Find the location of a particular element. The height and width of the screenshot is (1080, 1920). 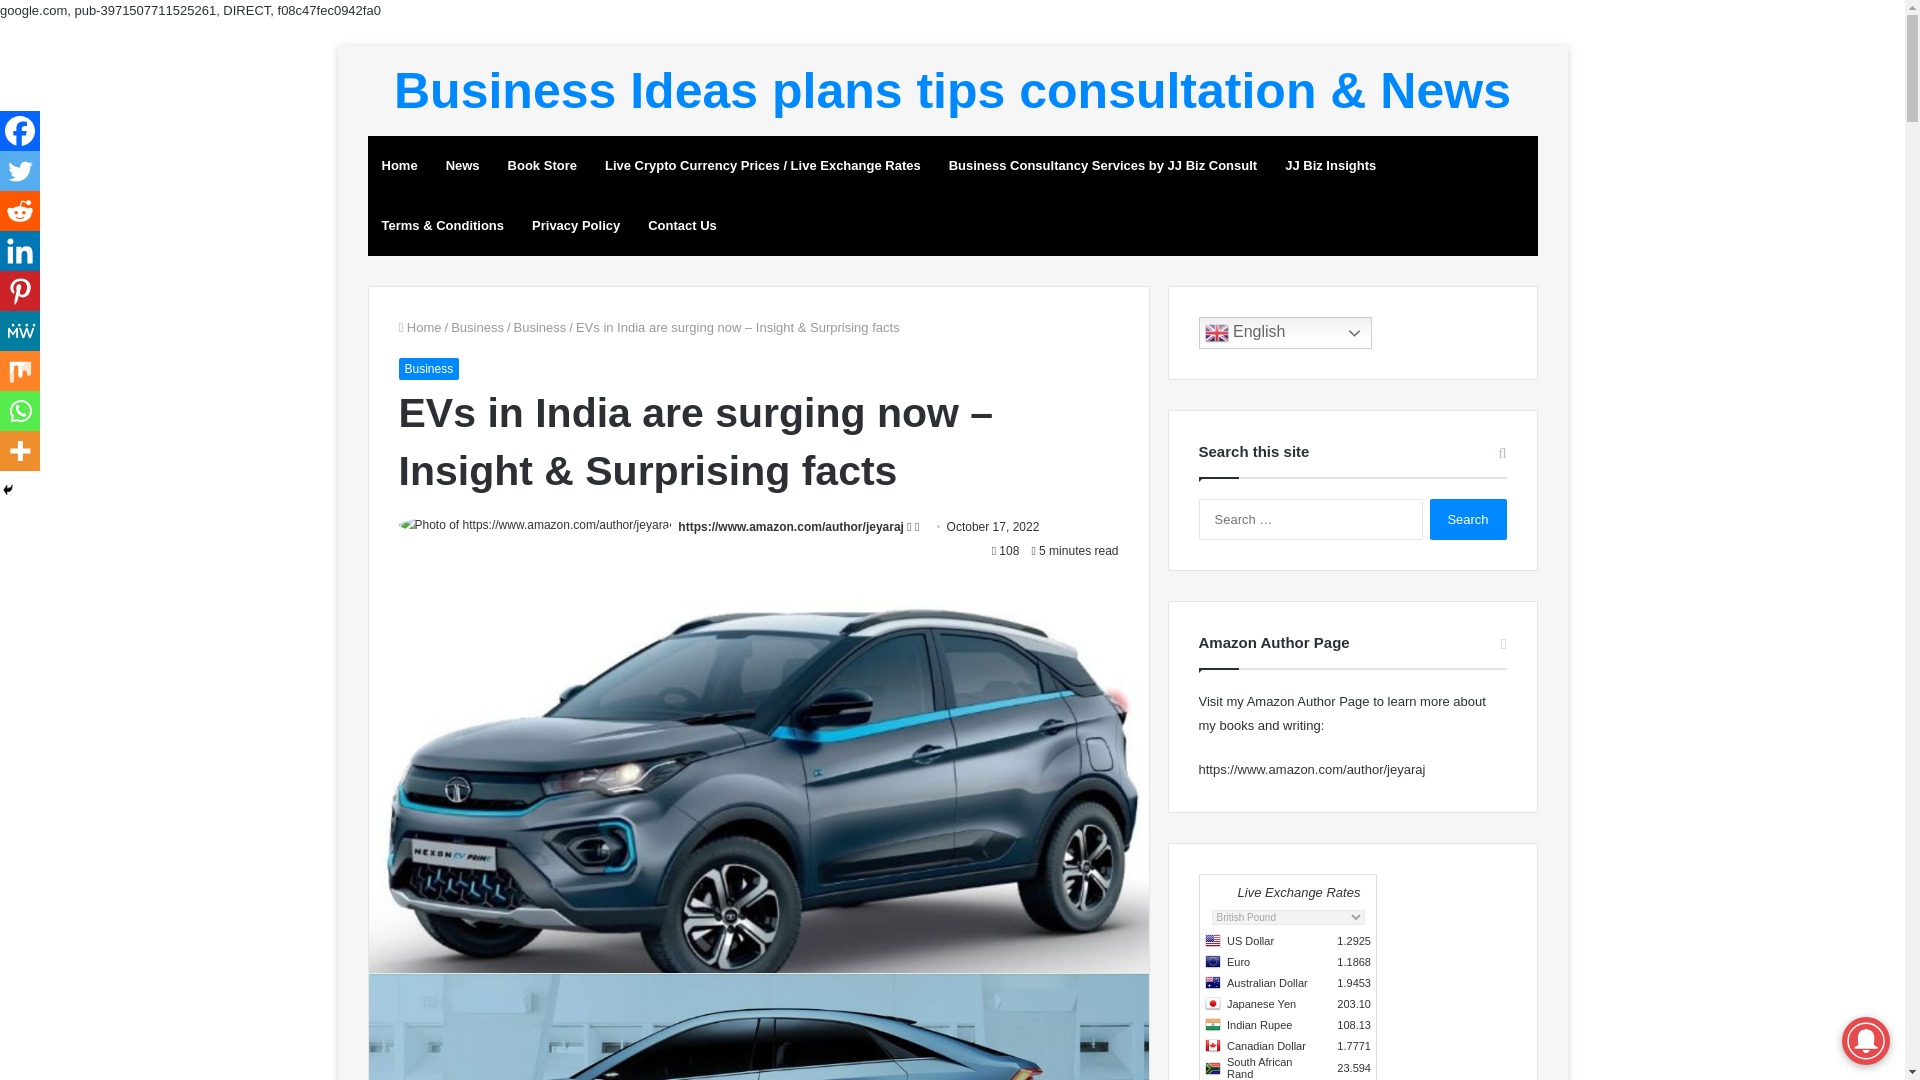

Home is located at coordinates (400, 166).